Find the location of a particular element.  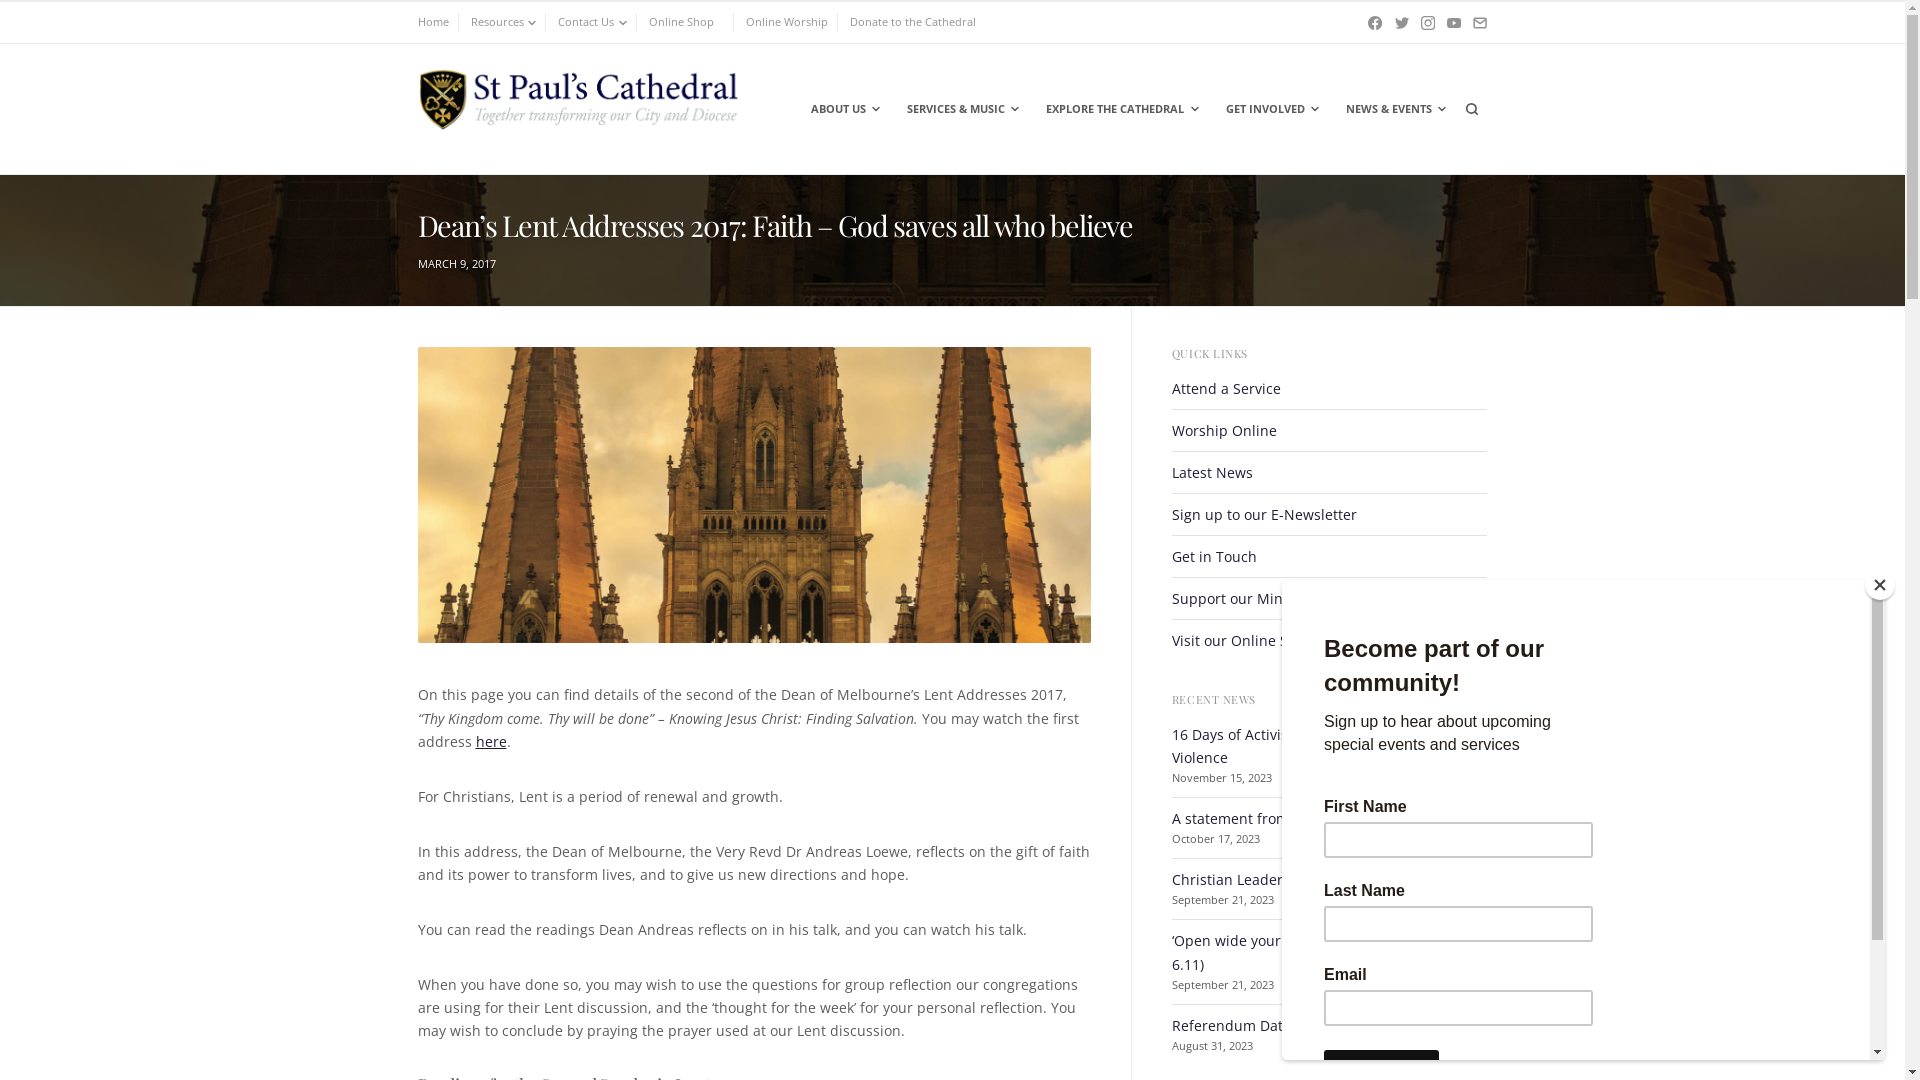

Email is located at coordinates (1480, 22).